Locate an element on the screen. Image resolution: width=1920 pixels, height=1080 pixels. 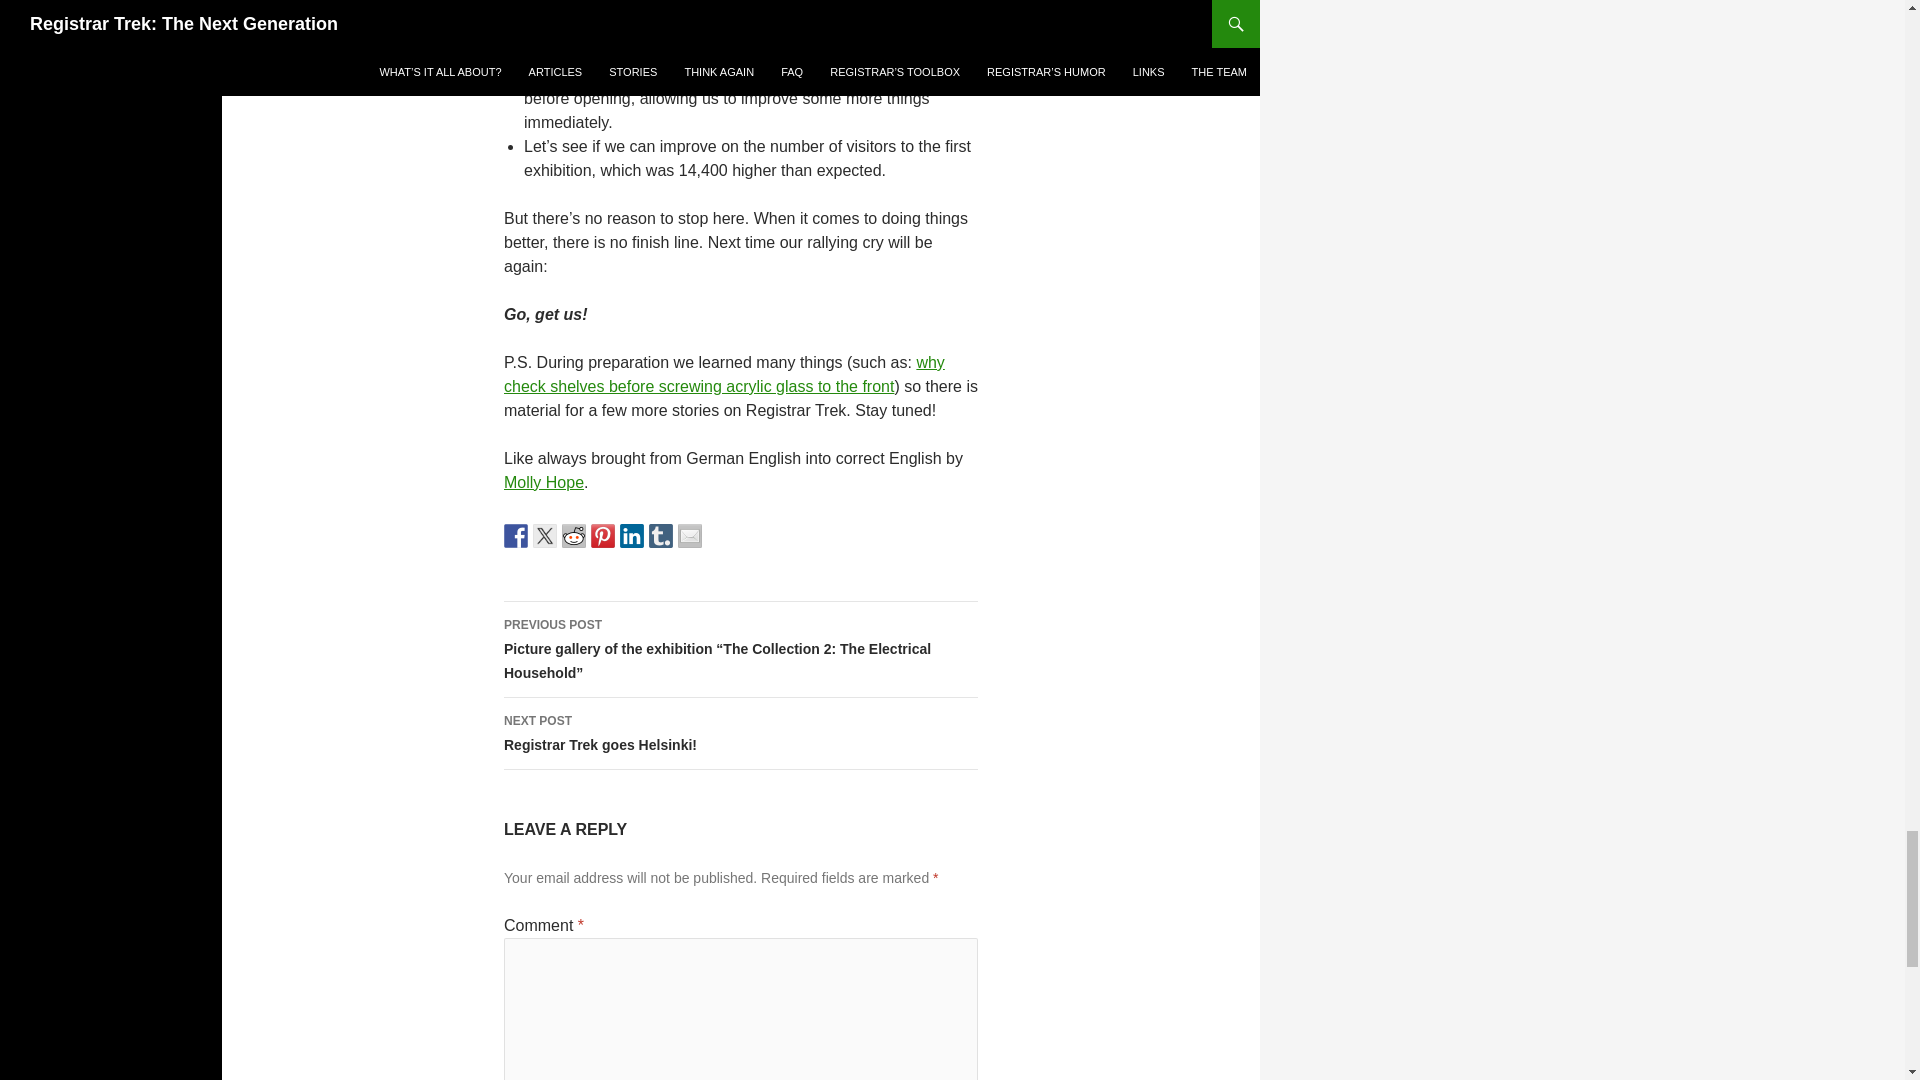
Share on tumblr is located at coordinates (660, 535).